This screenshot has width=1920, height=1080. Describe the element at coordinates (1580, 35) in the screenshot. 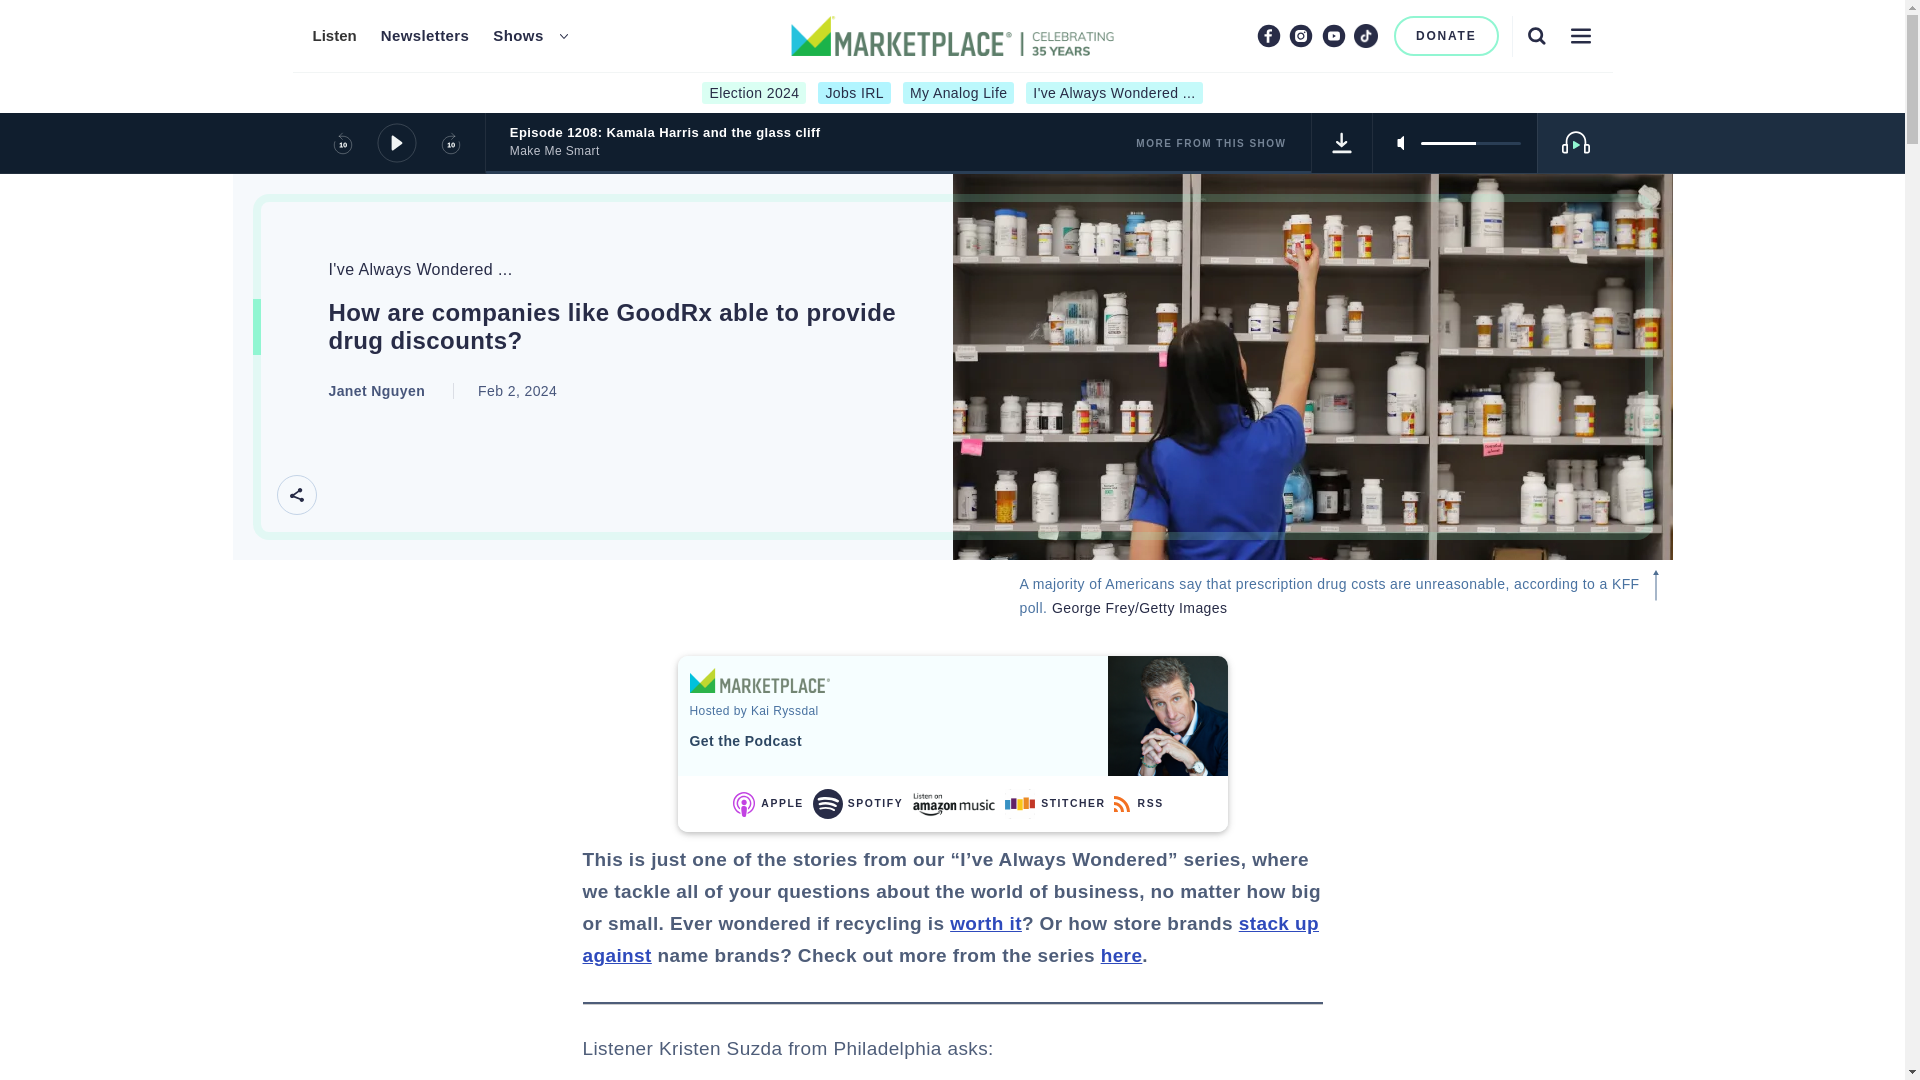

I see `Menu` at that location.